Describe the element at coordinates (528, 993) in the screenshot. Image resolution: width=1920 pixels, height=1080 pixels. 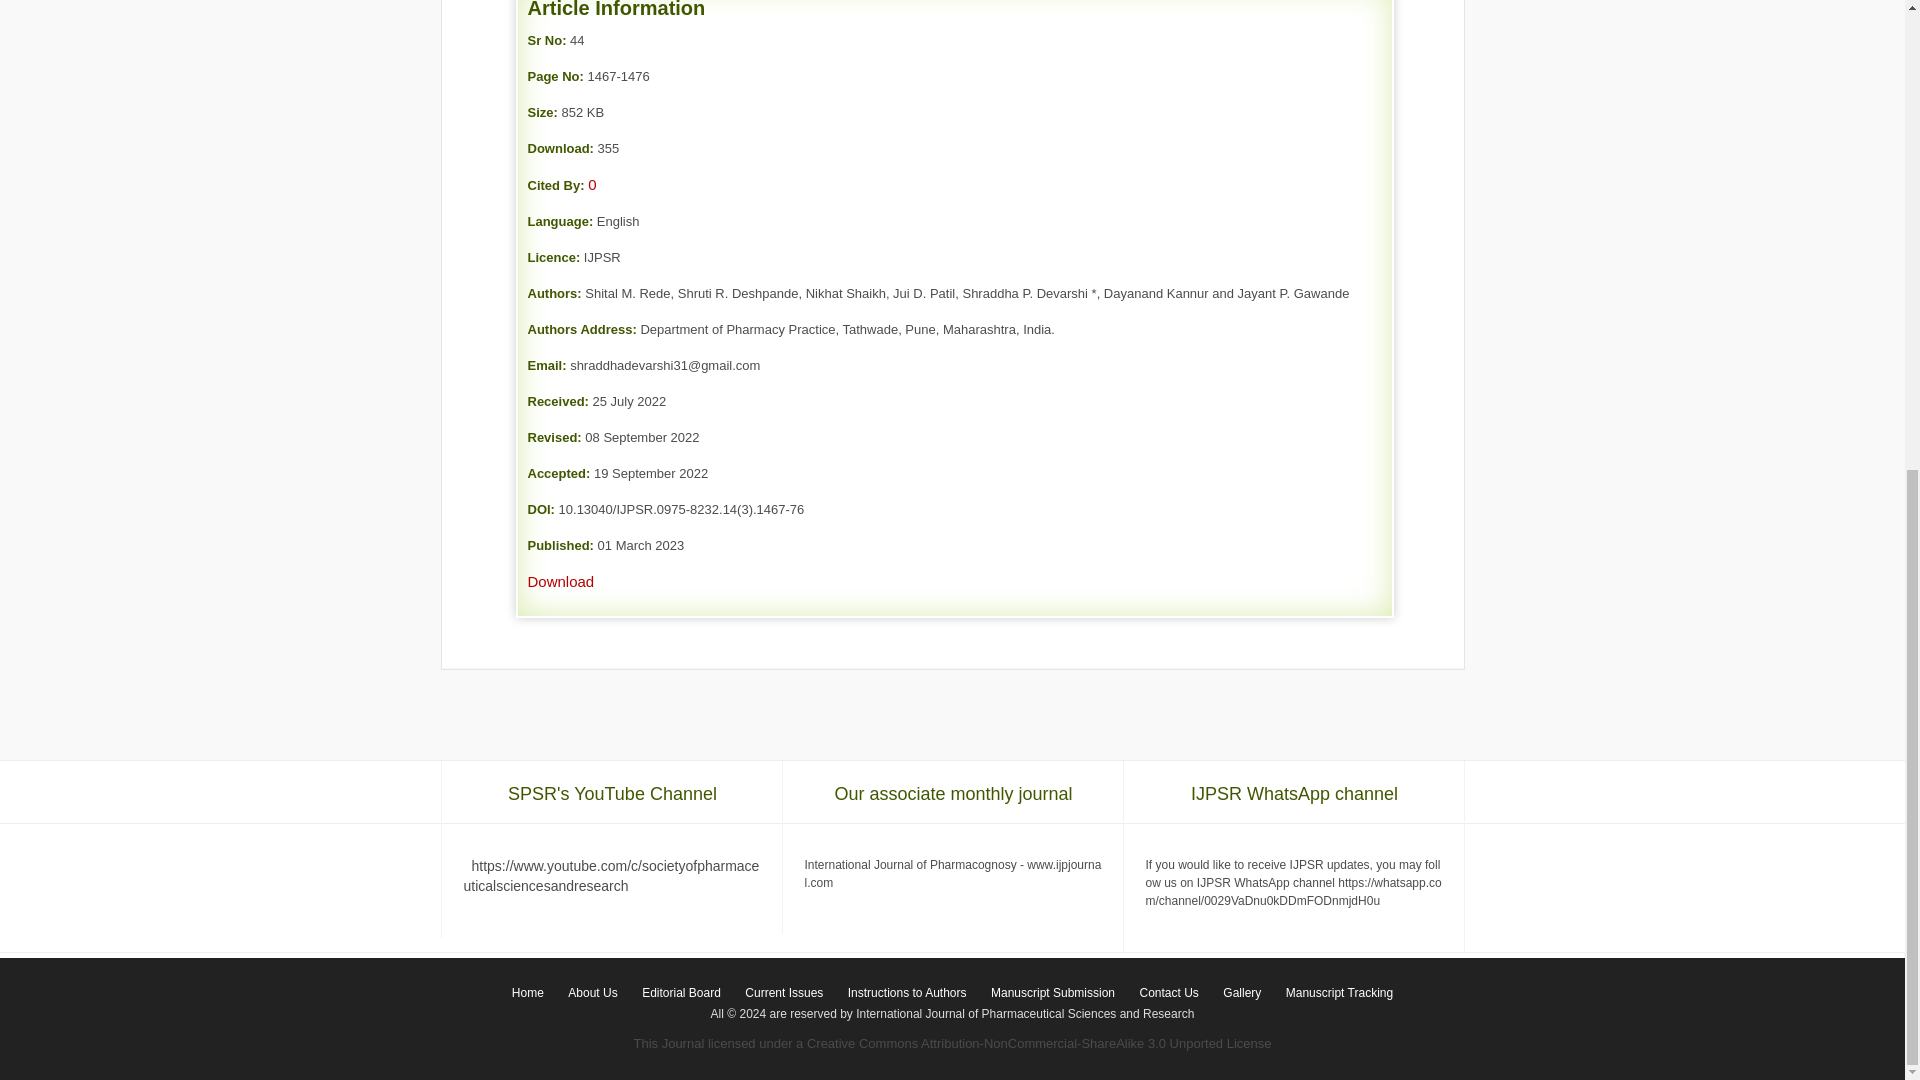
I see `Home` at that location.